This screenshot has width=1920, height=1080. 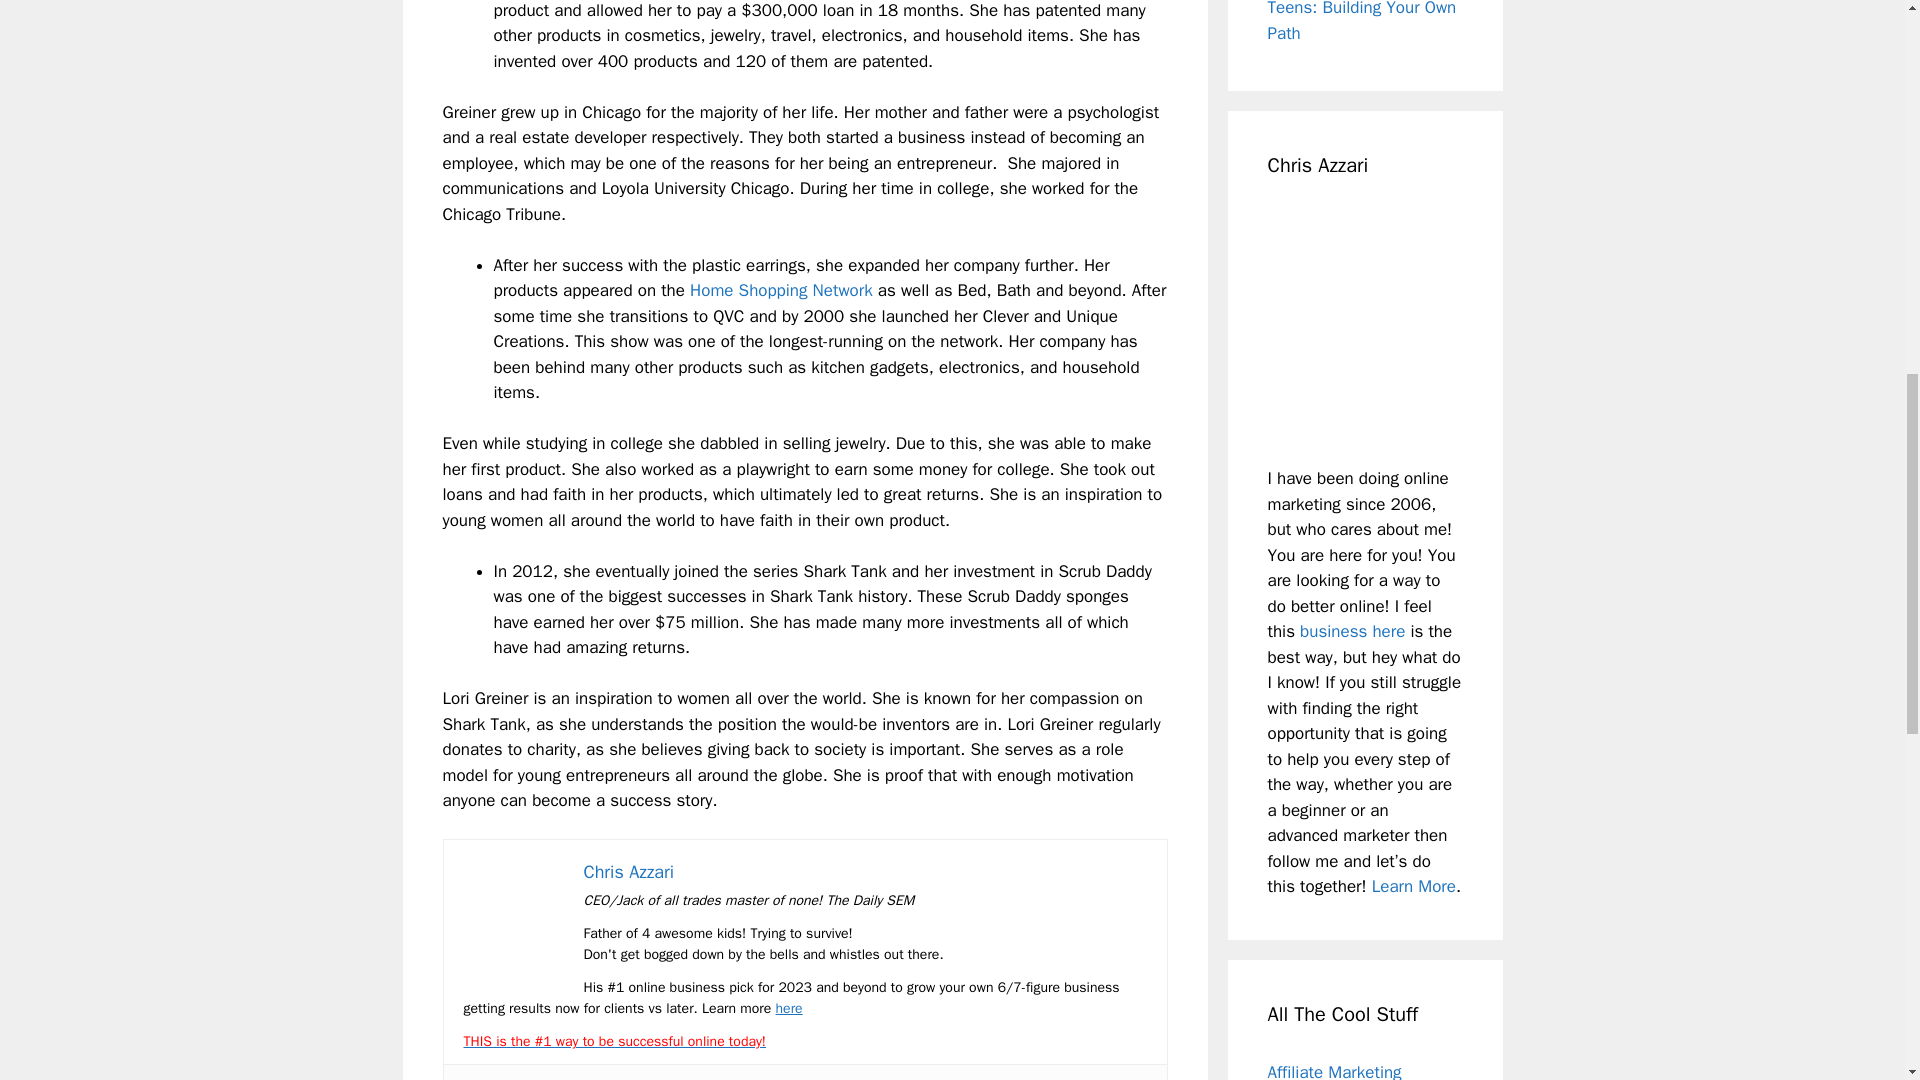 I want to click on here, so click(x=788, y=1008).